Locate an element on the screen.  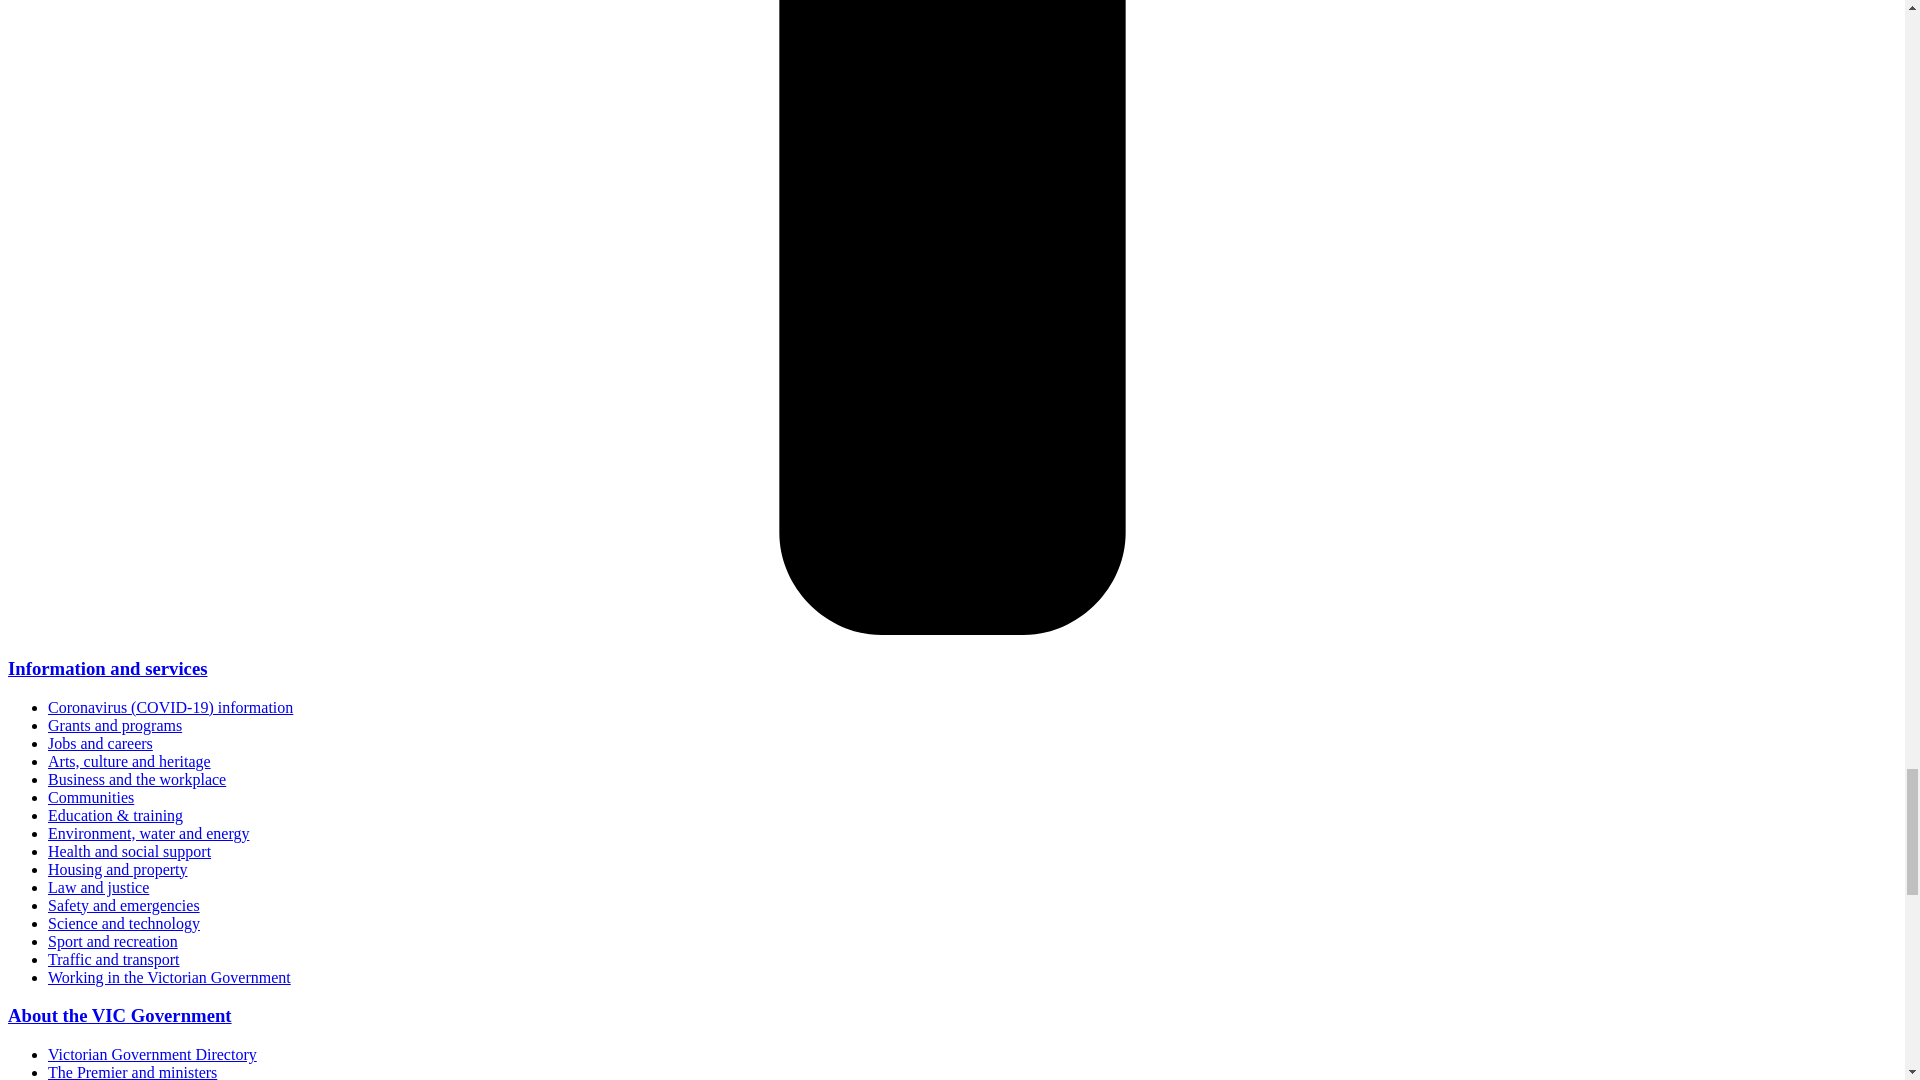
Traffic and transport is located at coordinates (114, 959).